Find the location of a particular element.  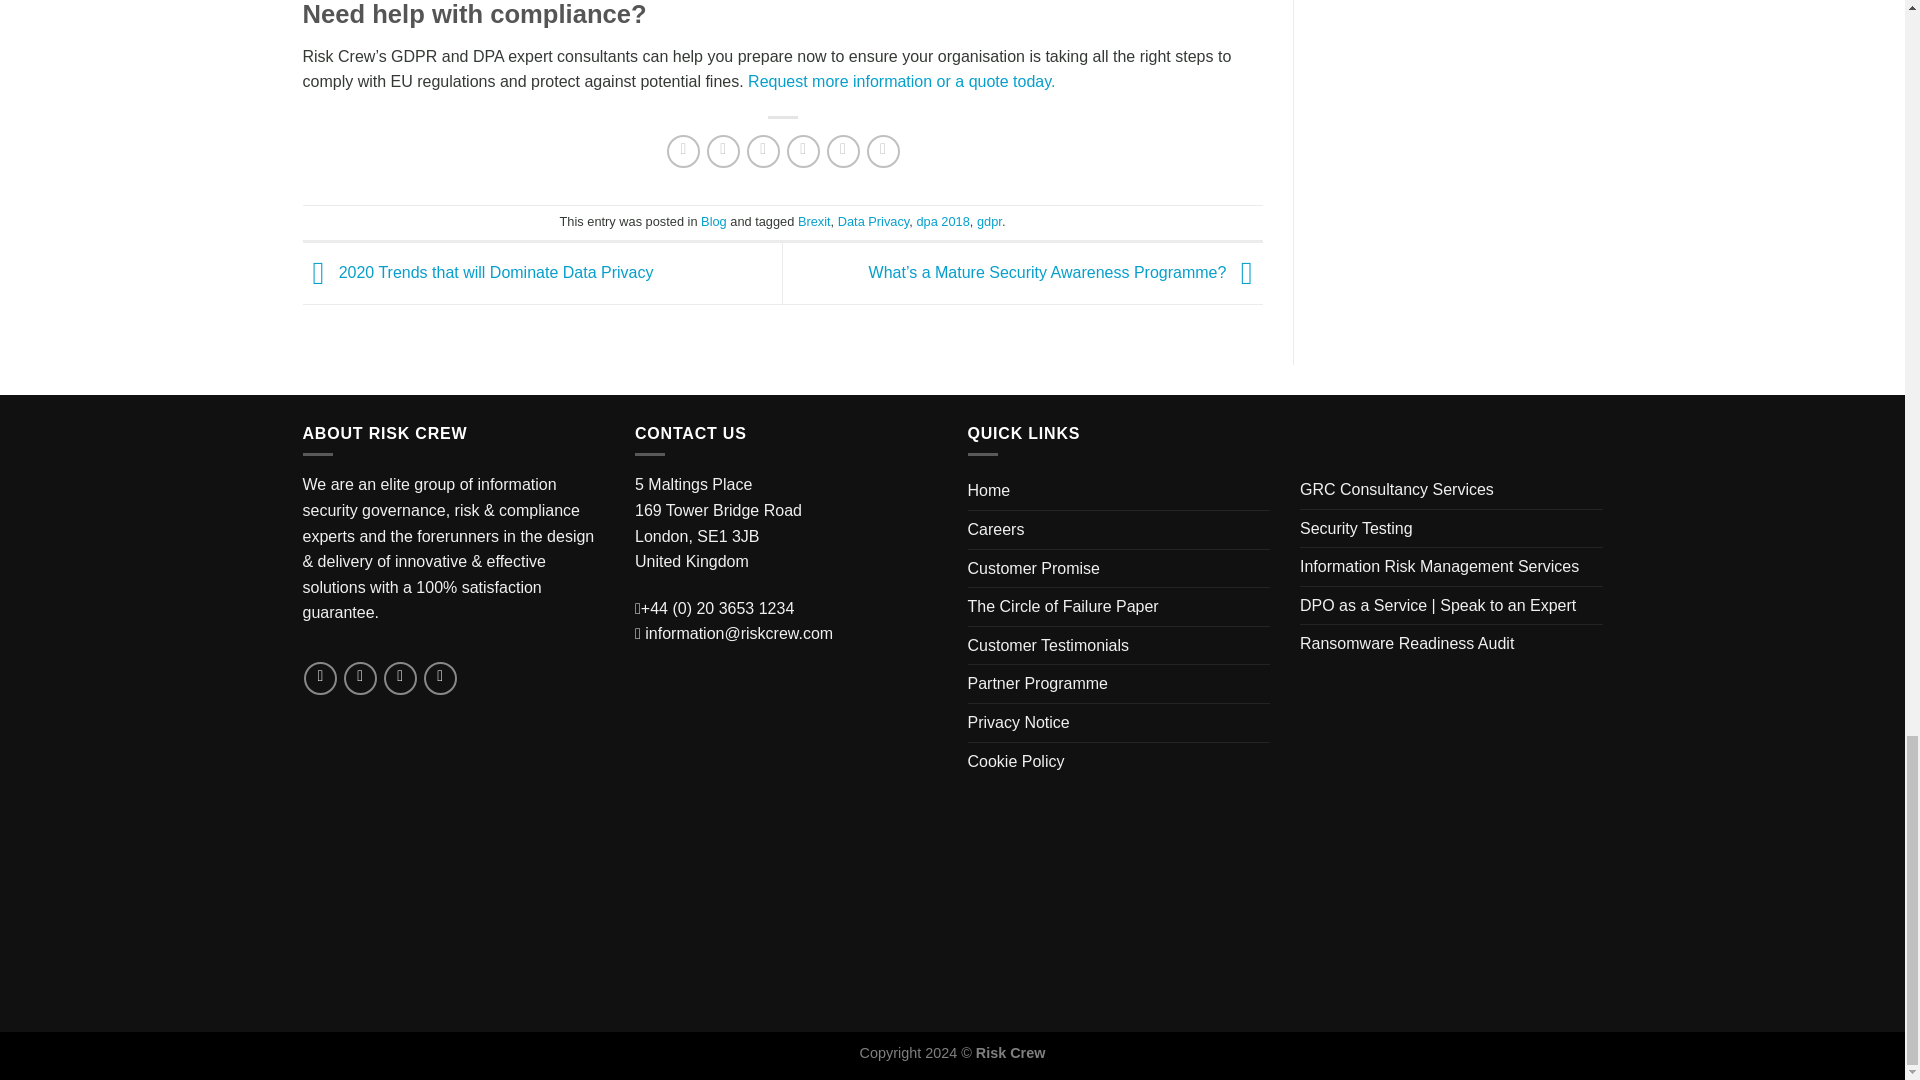

Email to a Friend is located at coordinates (762, 152).